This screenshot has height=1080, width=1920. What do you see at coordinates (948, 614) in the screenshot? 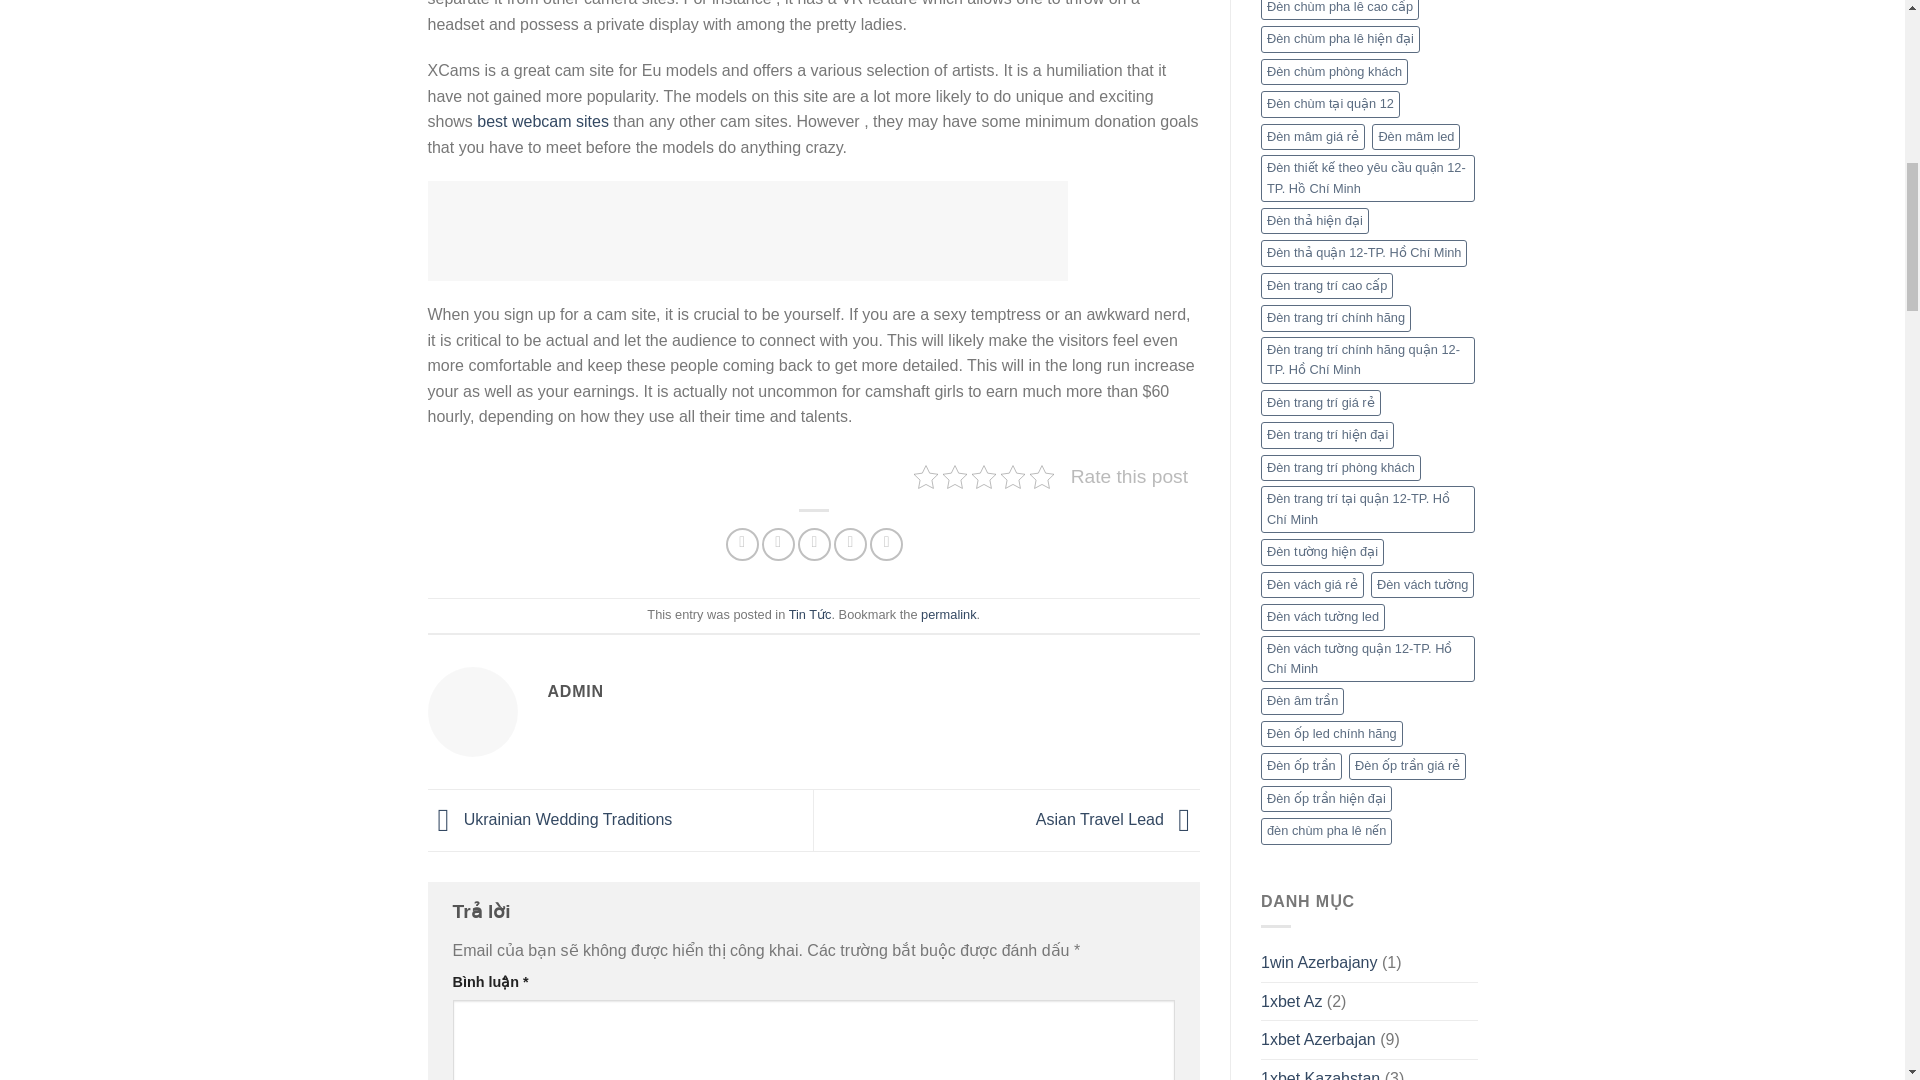
I see `Permalink to Best Cam Shows` at bounding box center [948, 614].